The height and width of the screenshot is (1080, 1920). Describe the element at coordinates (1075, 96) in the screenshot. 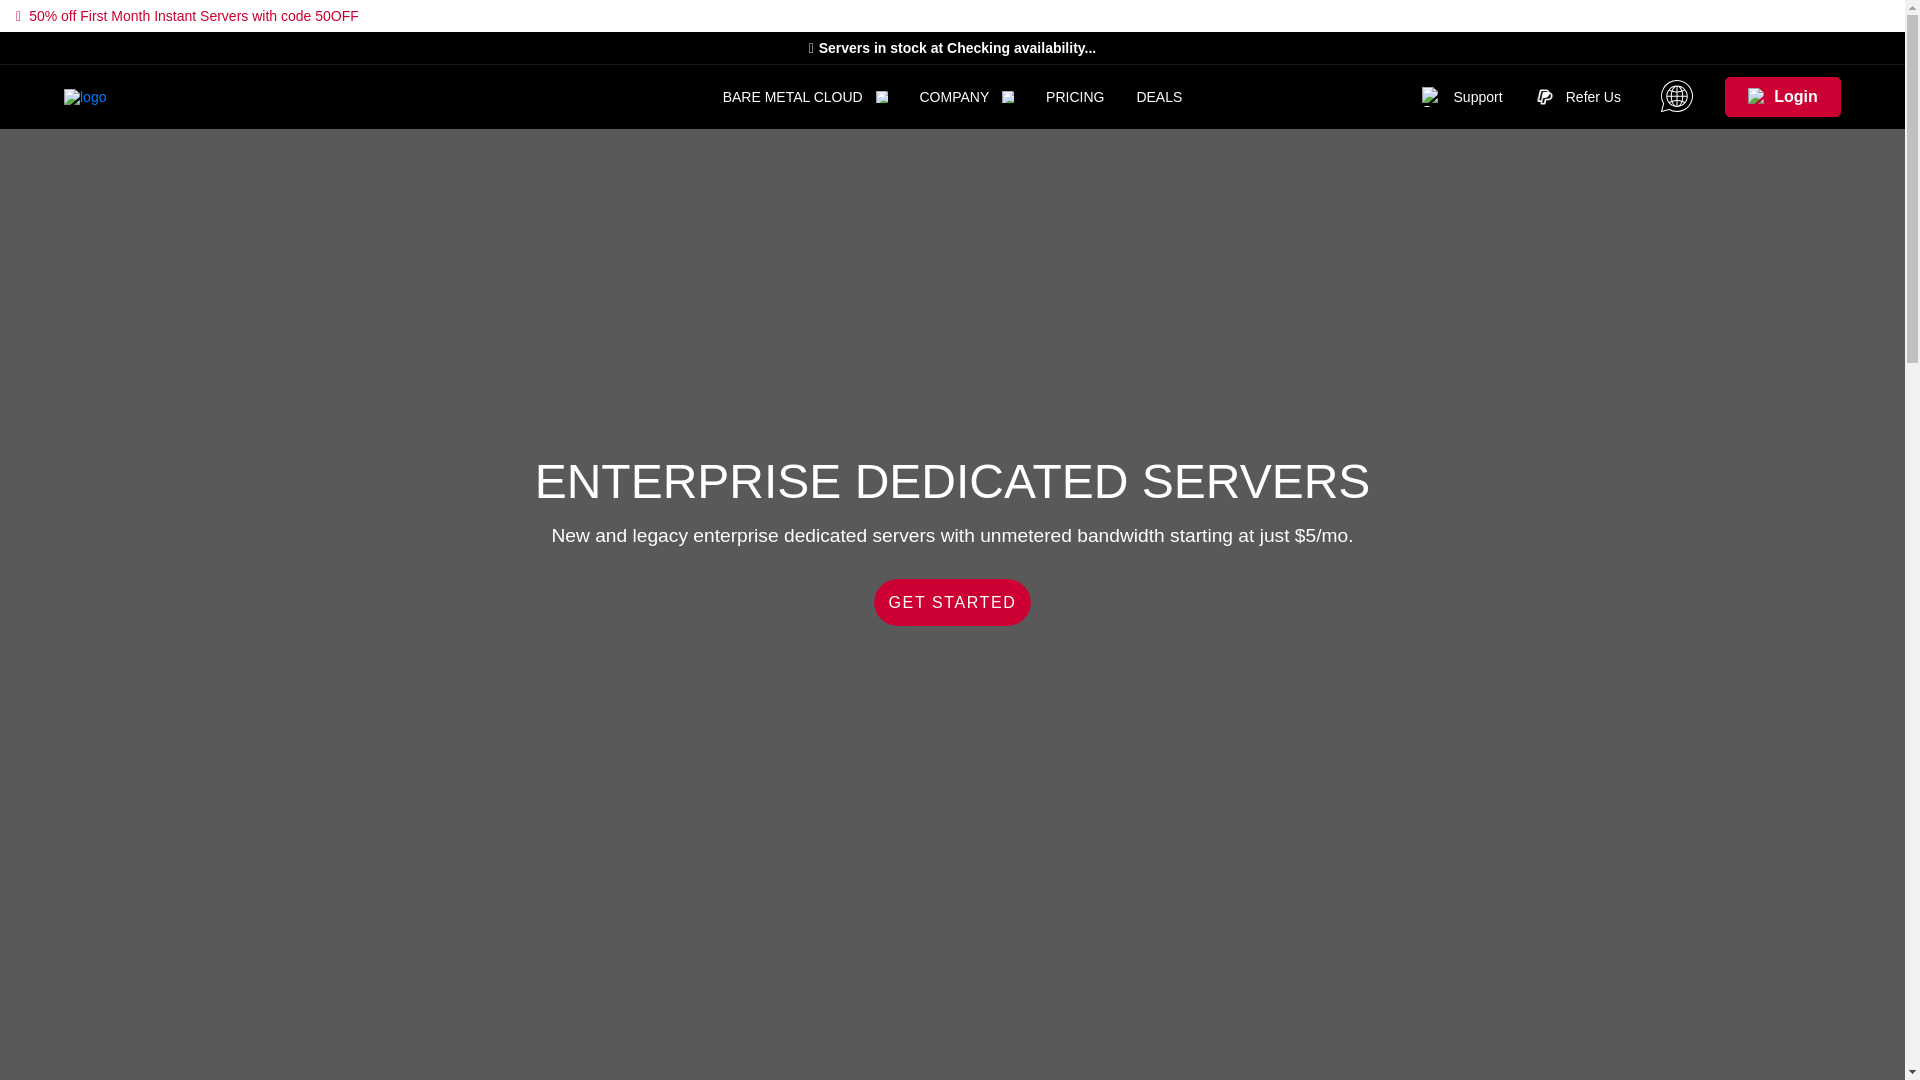

I see `PRICING` at that location.